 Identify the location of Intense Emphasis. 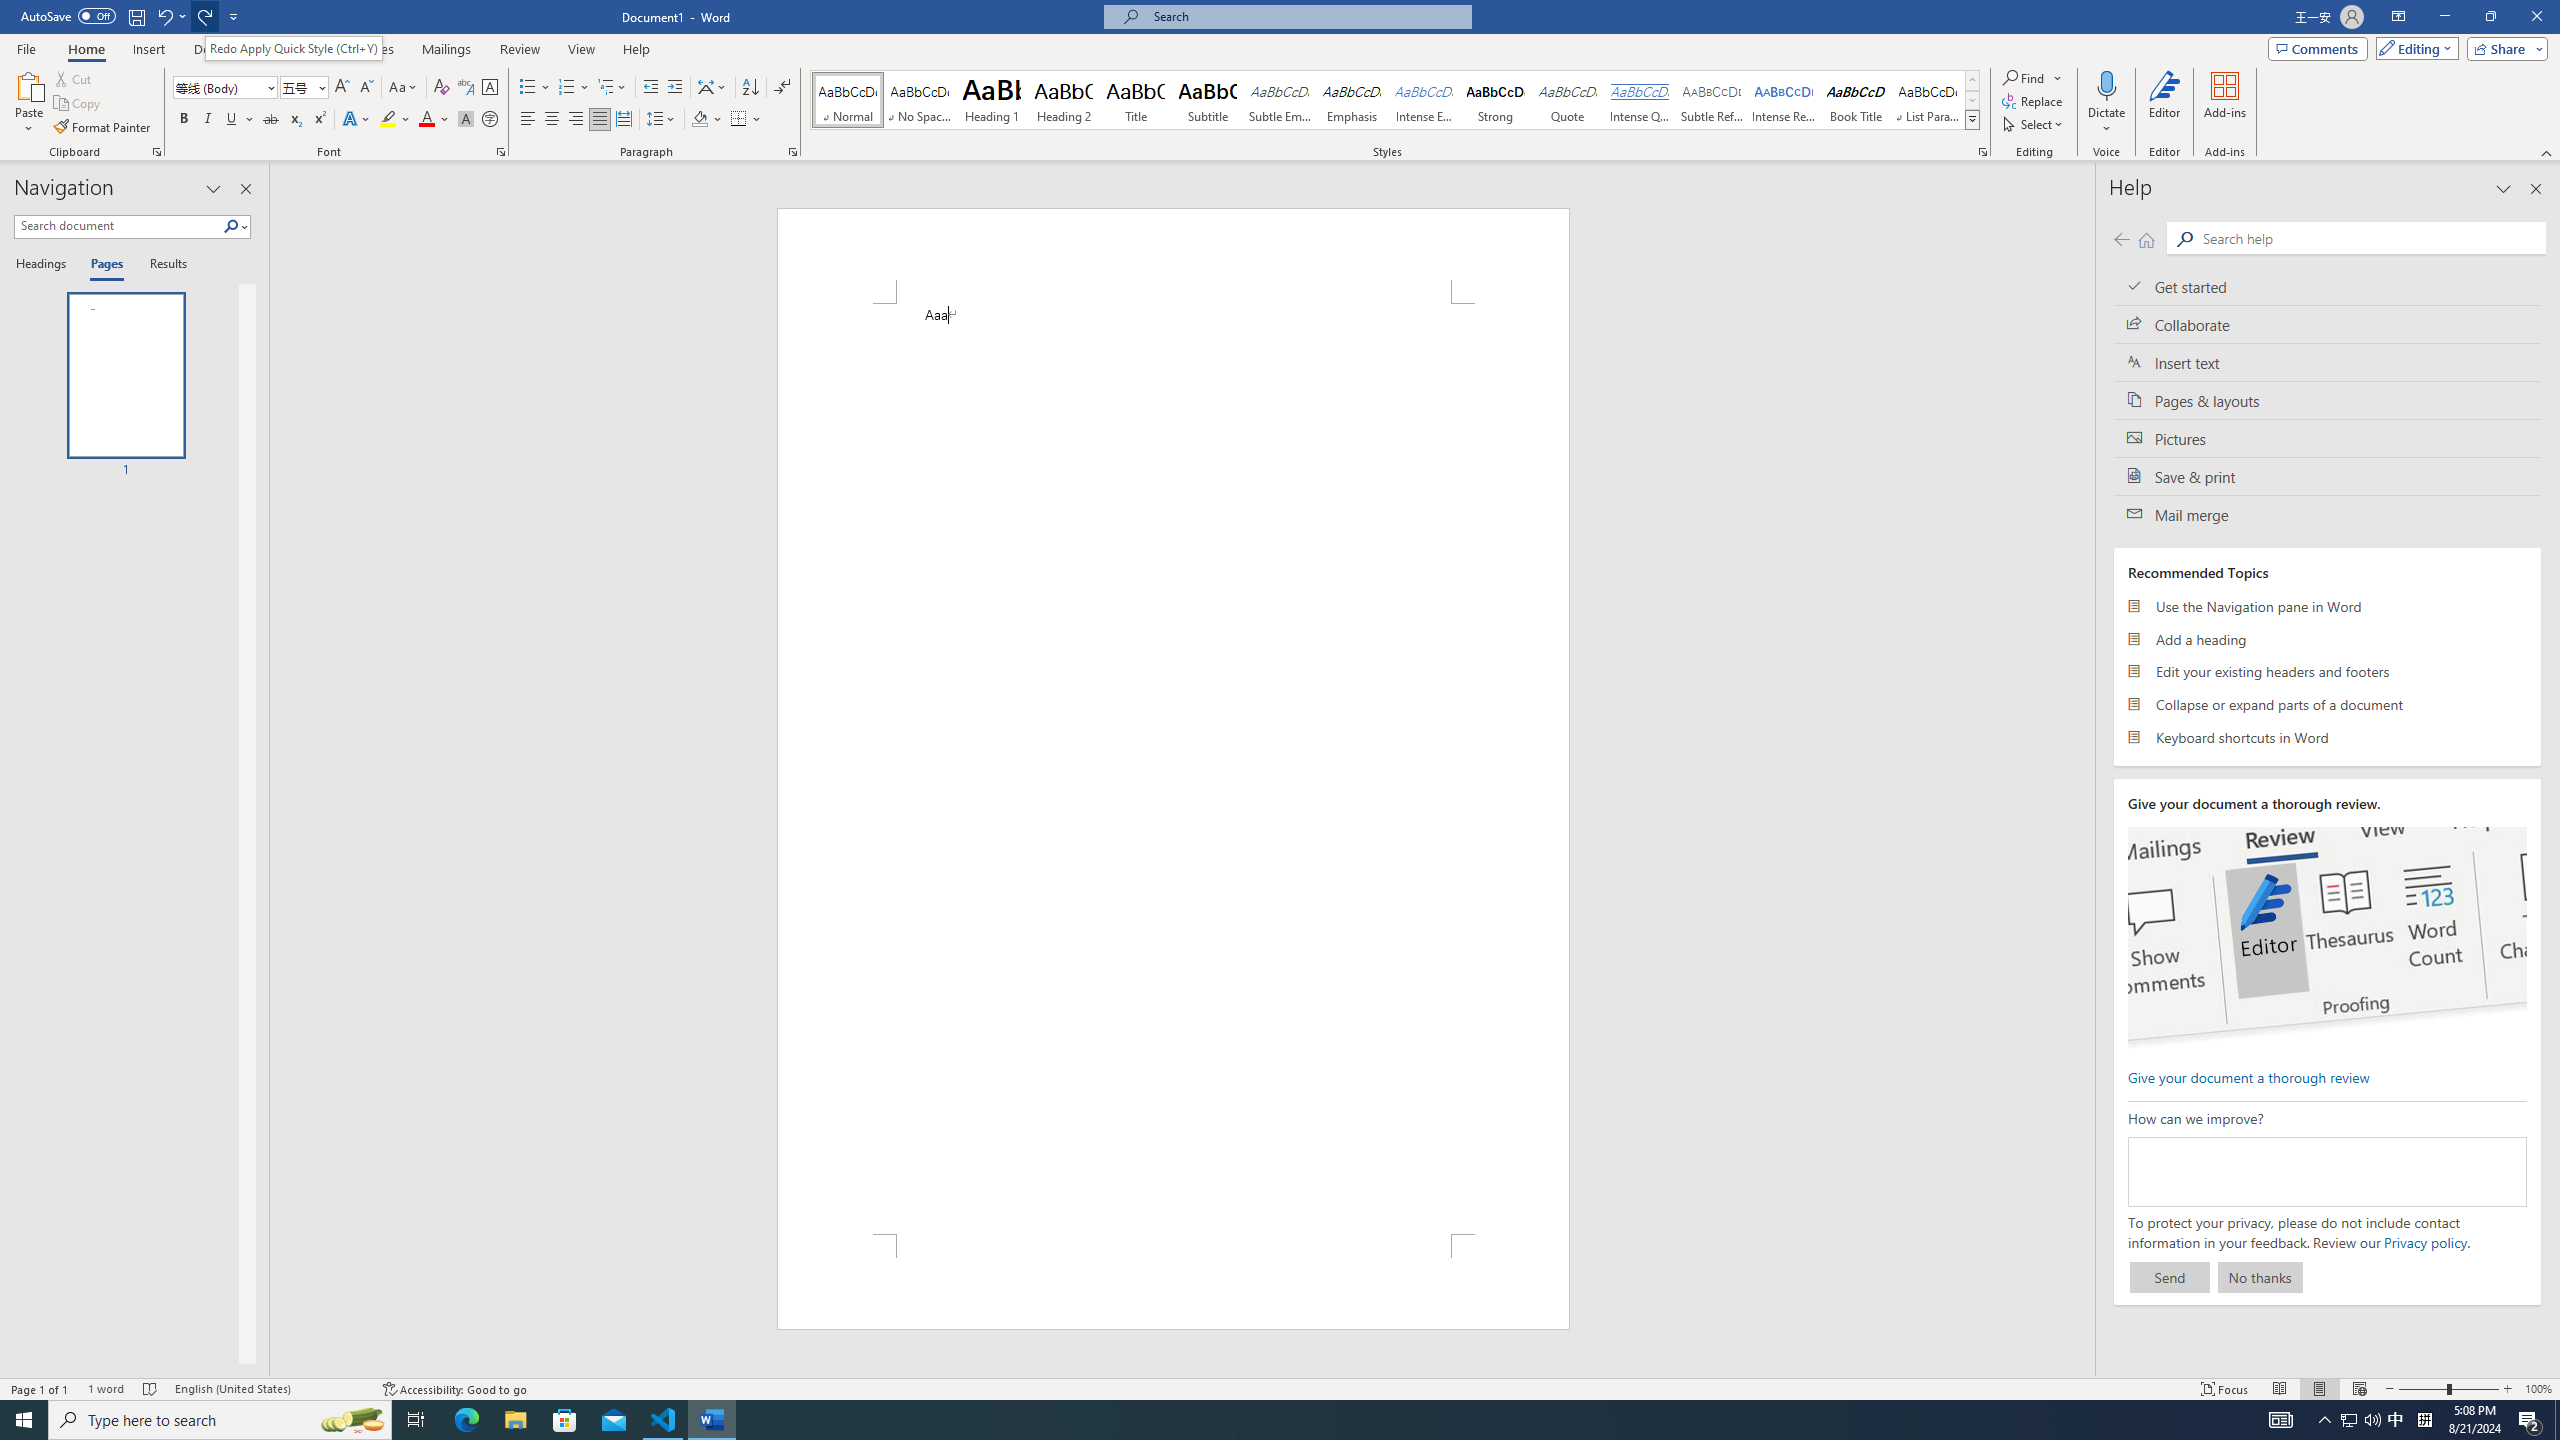
(1423, 100).